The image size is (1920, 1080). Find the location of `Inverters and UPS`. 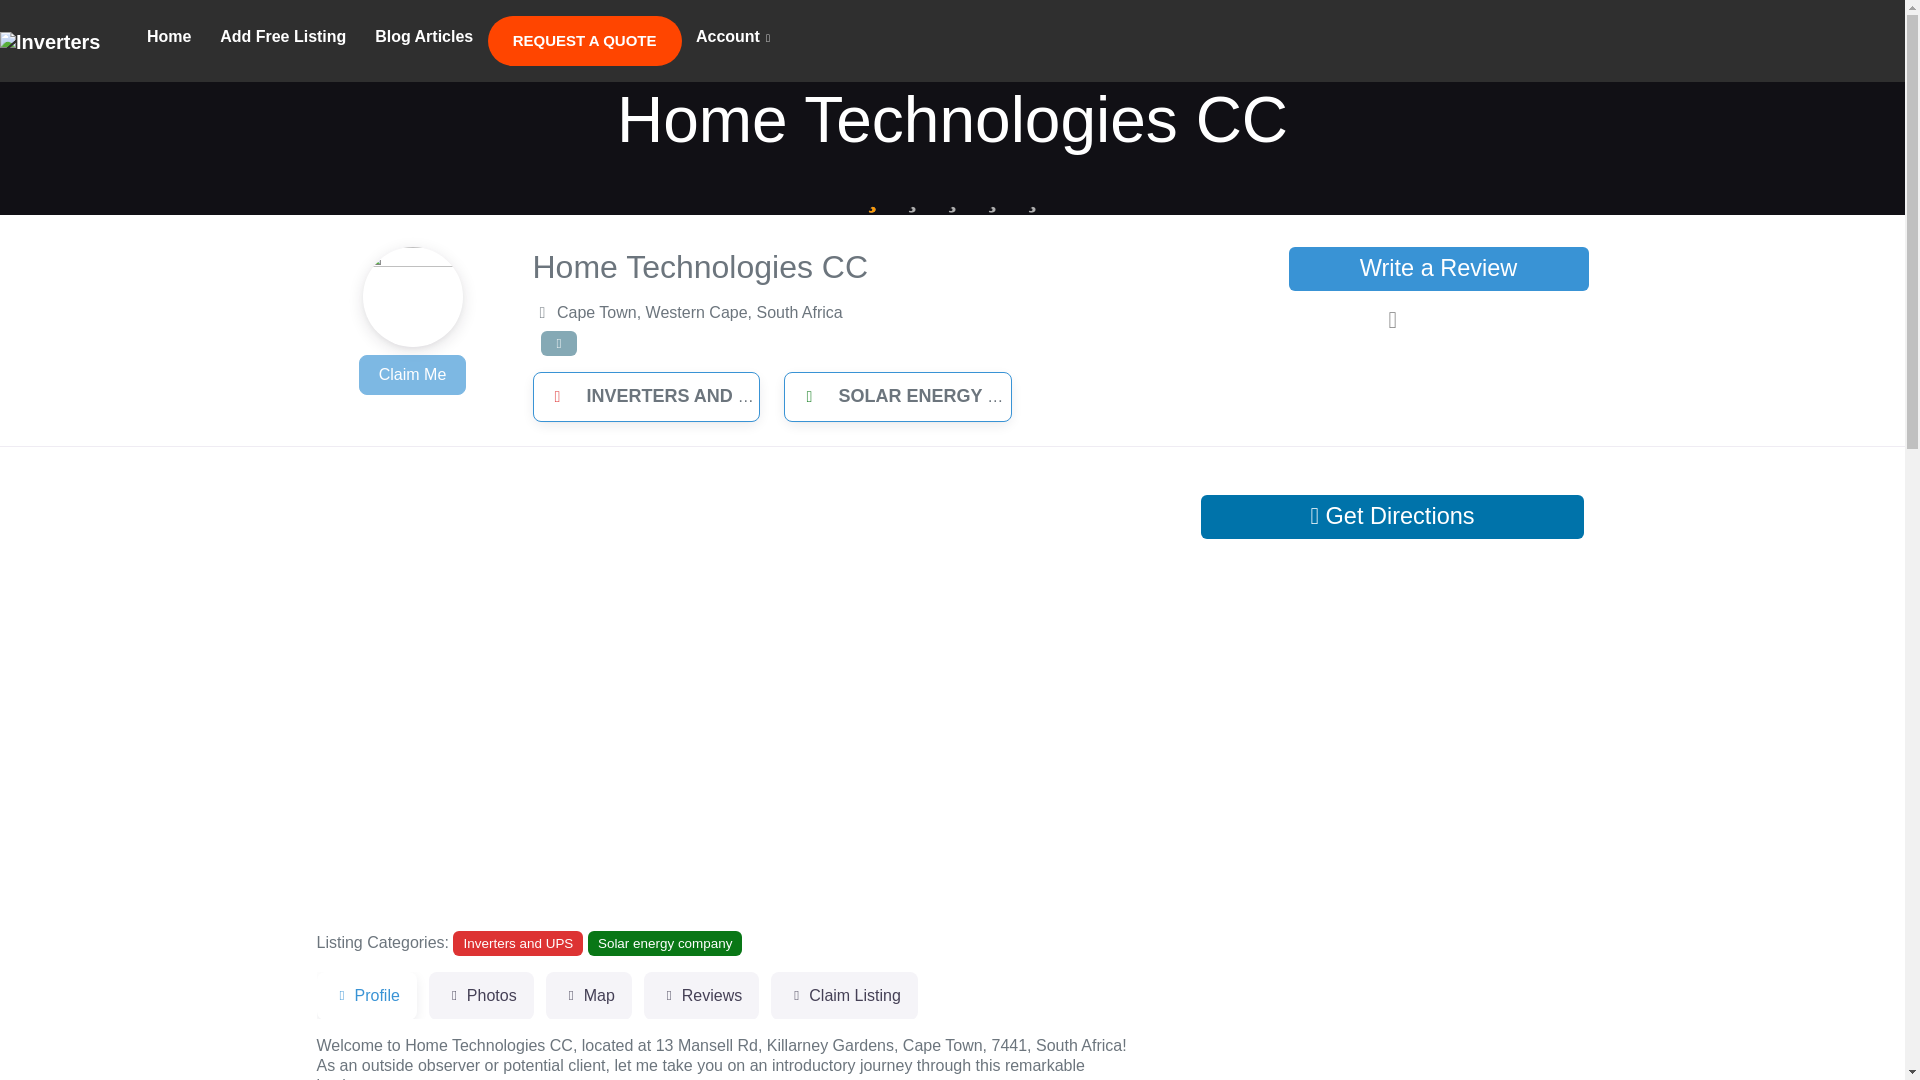

Inverters and UPS is located at coordinates (518, 942).